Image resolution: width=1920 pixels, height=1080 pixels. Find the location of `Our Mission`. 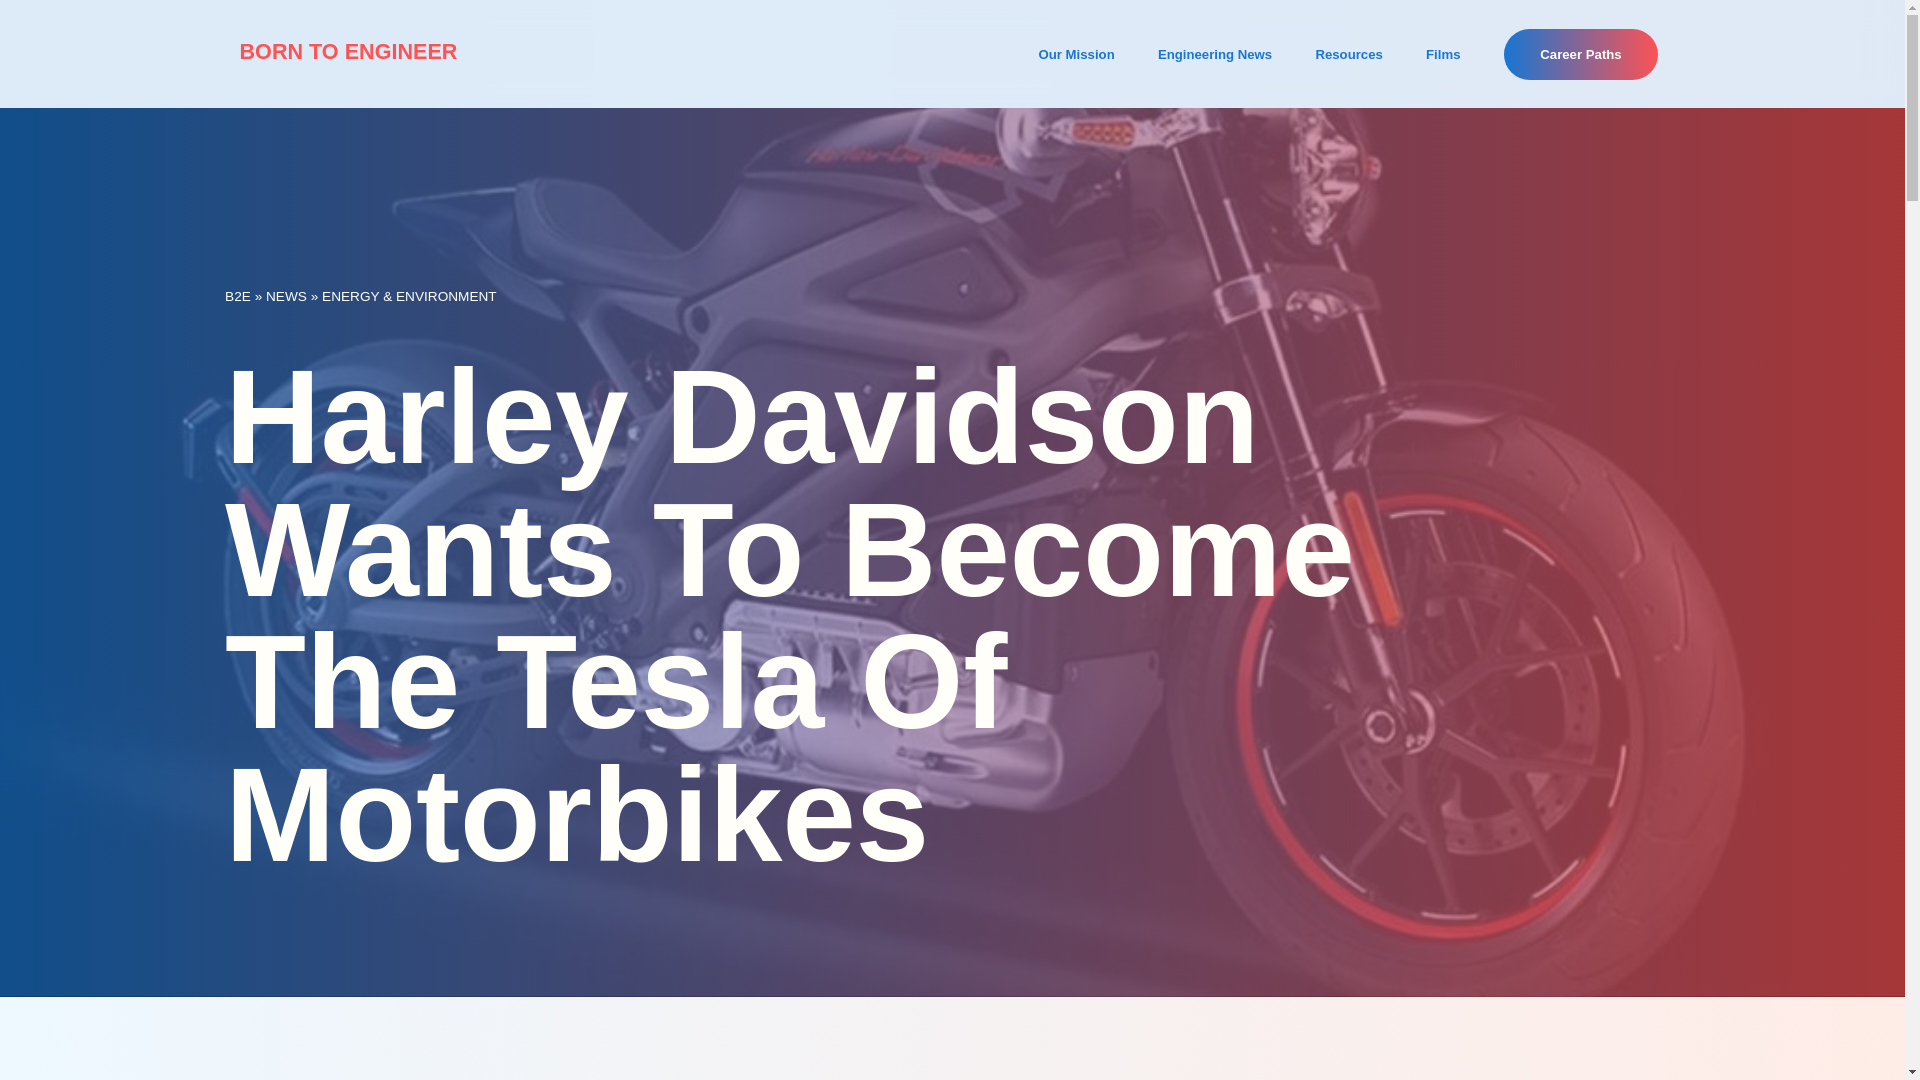

Our Mission is located at coordinates (1076, 54).